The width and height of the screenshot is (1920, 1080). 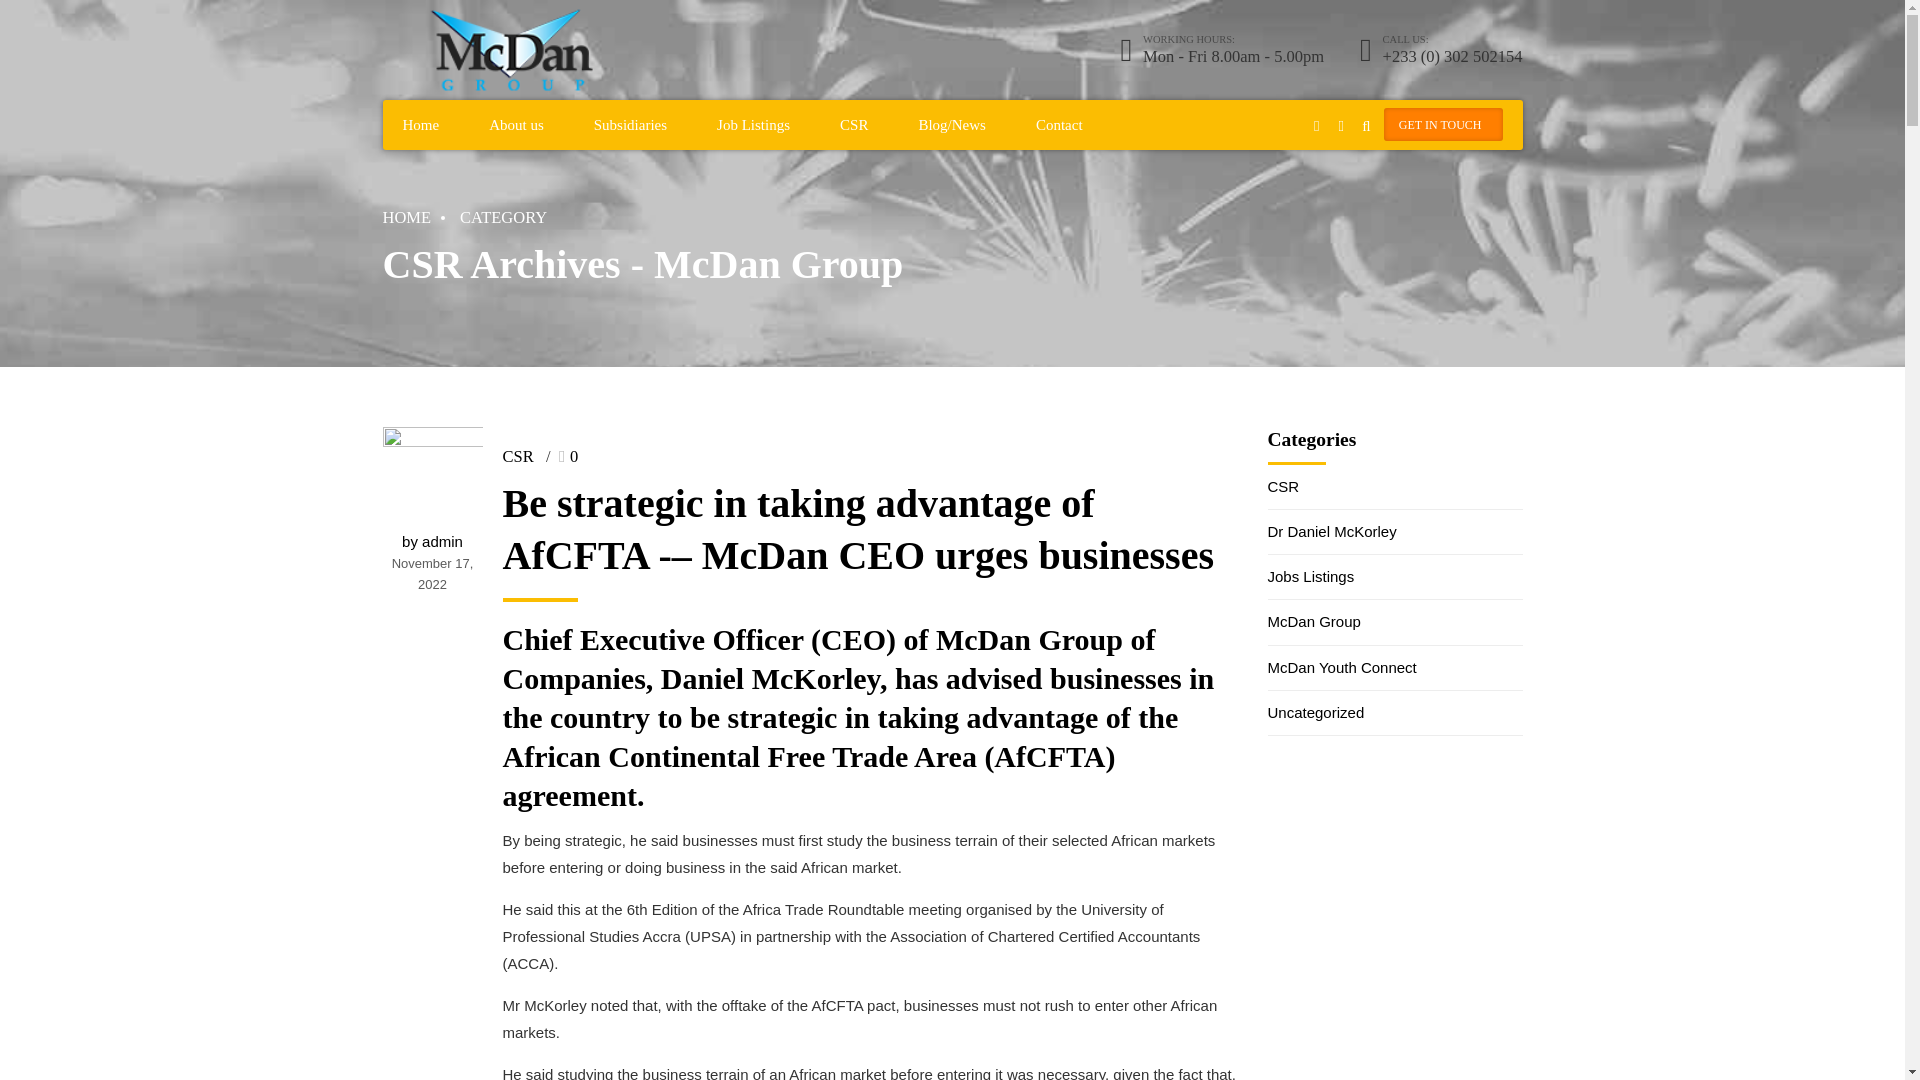 I want to click on Contact, so click(x=1059, y=125).